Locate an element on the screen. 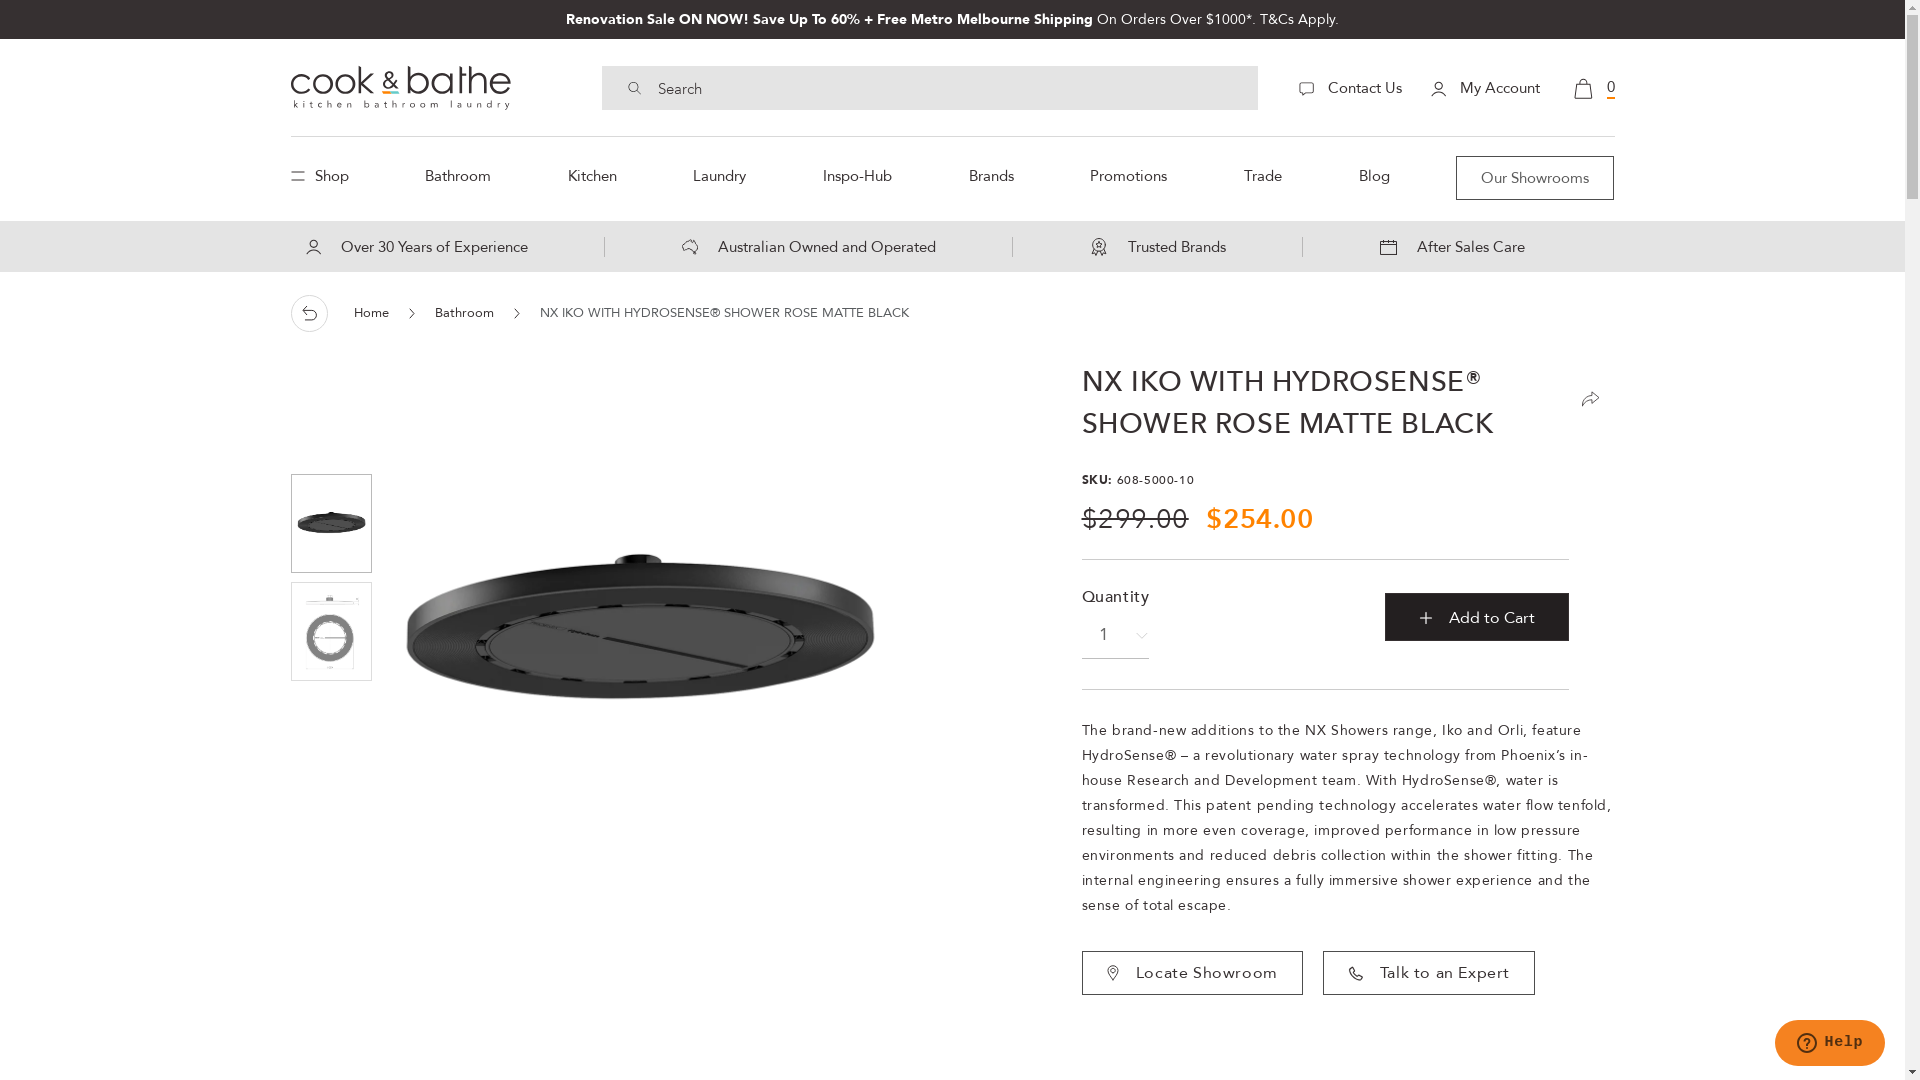 This screenshot has height=1080, width=1920. Our Showrooms is located at coordinates (1535, 178).